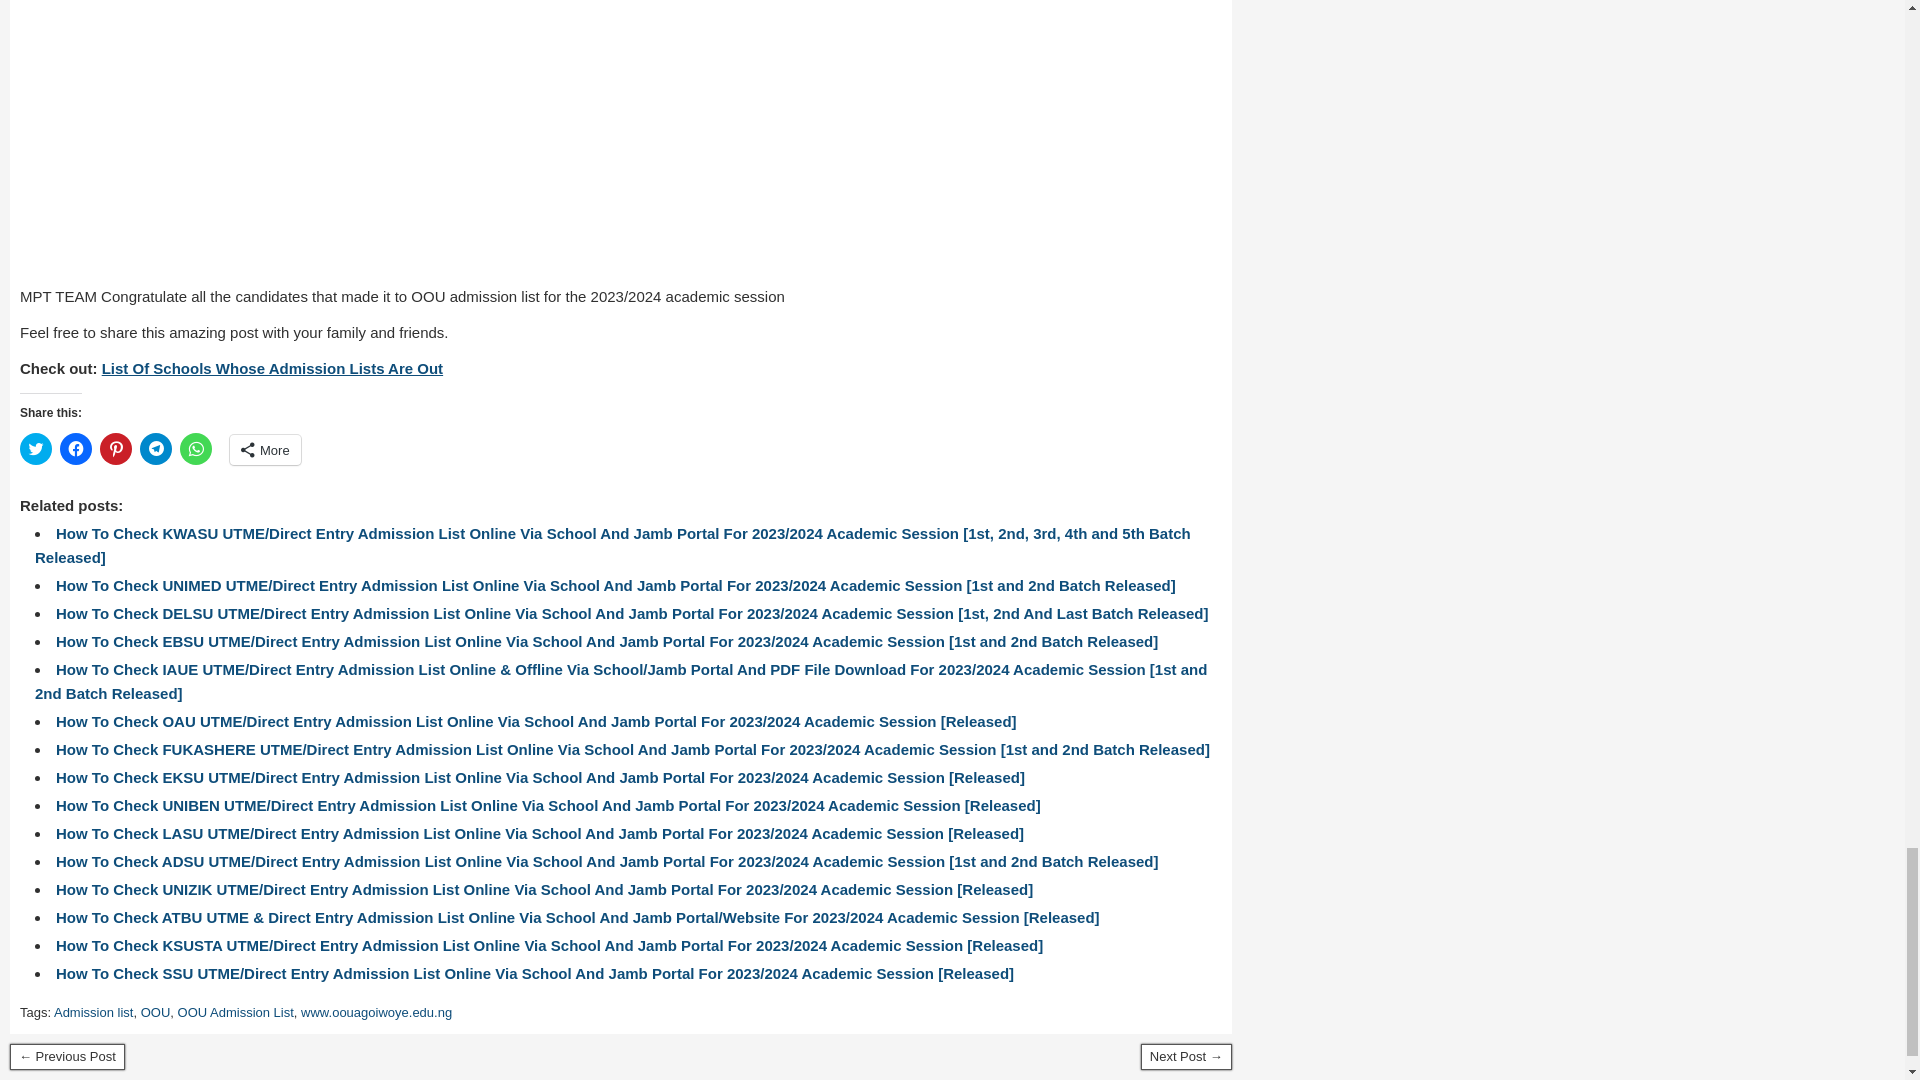  Describe the element at coordinates (116, 449) in the screenshot. I see `Click to share on Pinterest` at that location.